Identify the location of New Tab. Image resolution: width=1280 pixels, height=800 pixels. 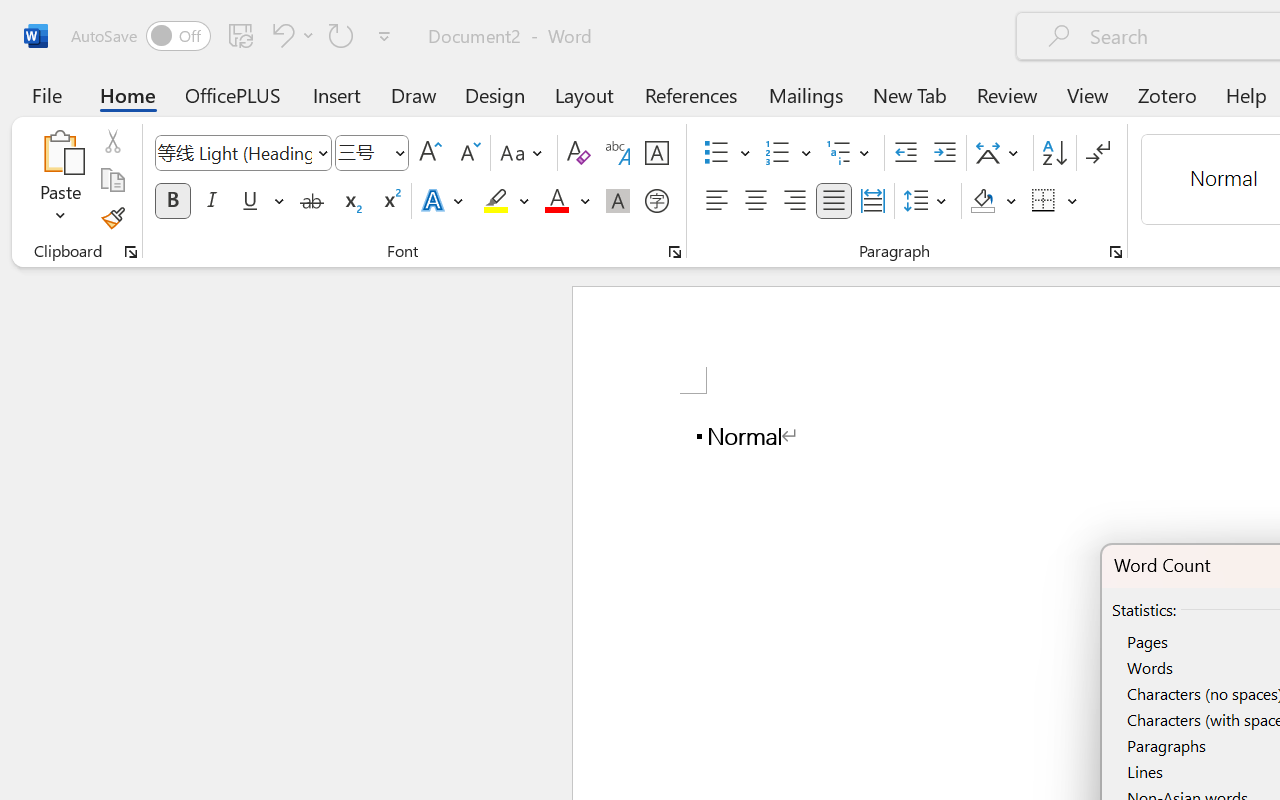
(910, 94).